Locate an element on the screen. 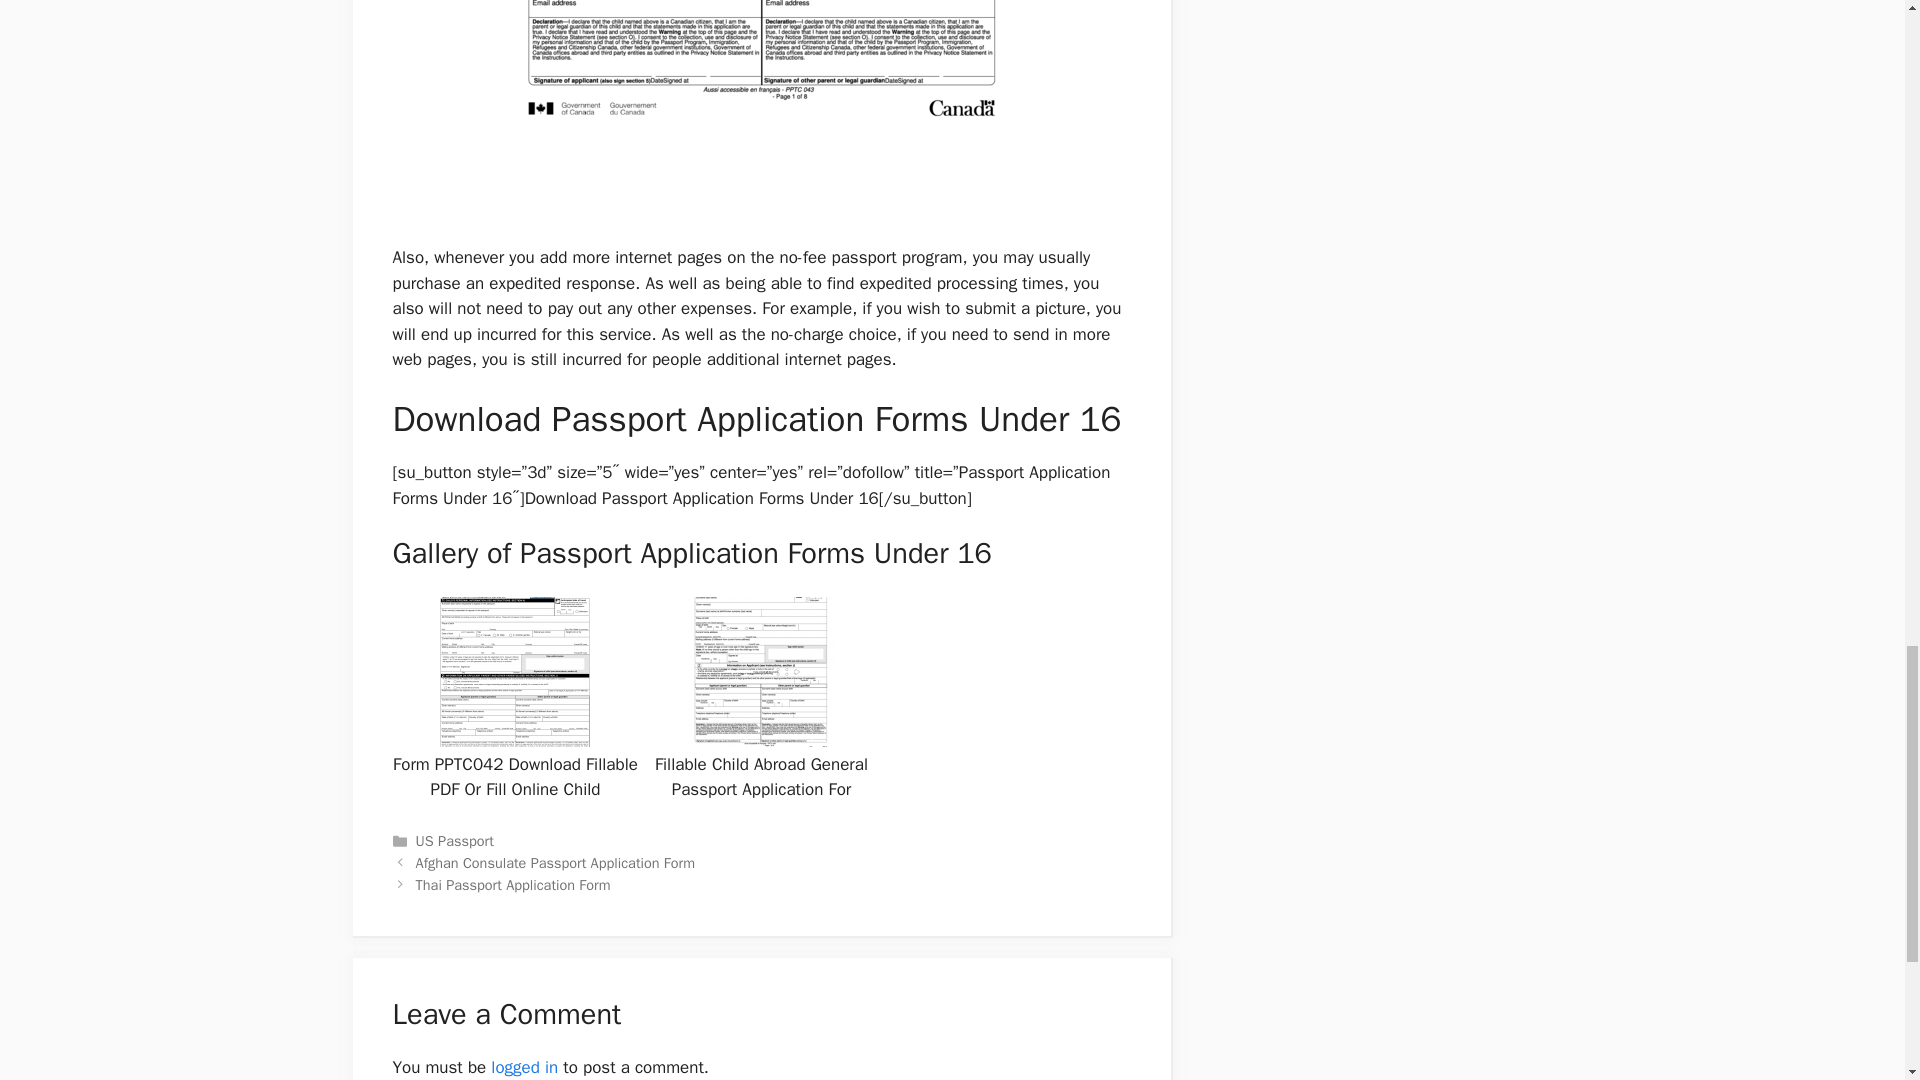  logged in is located at coordinates (524, 1067).